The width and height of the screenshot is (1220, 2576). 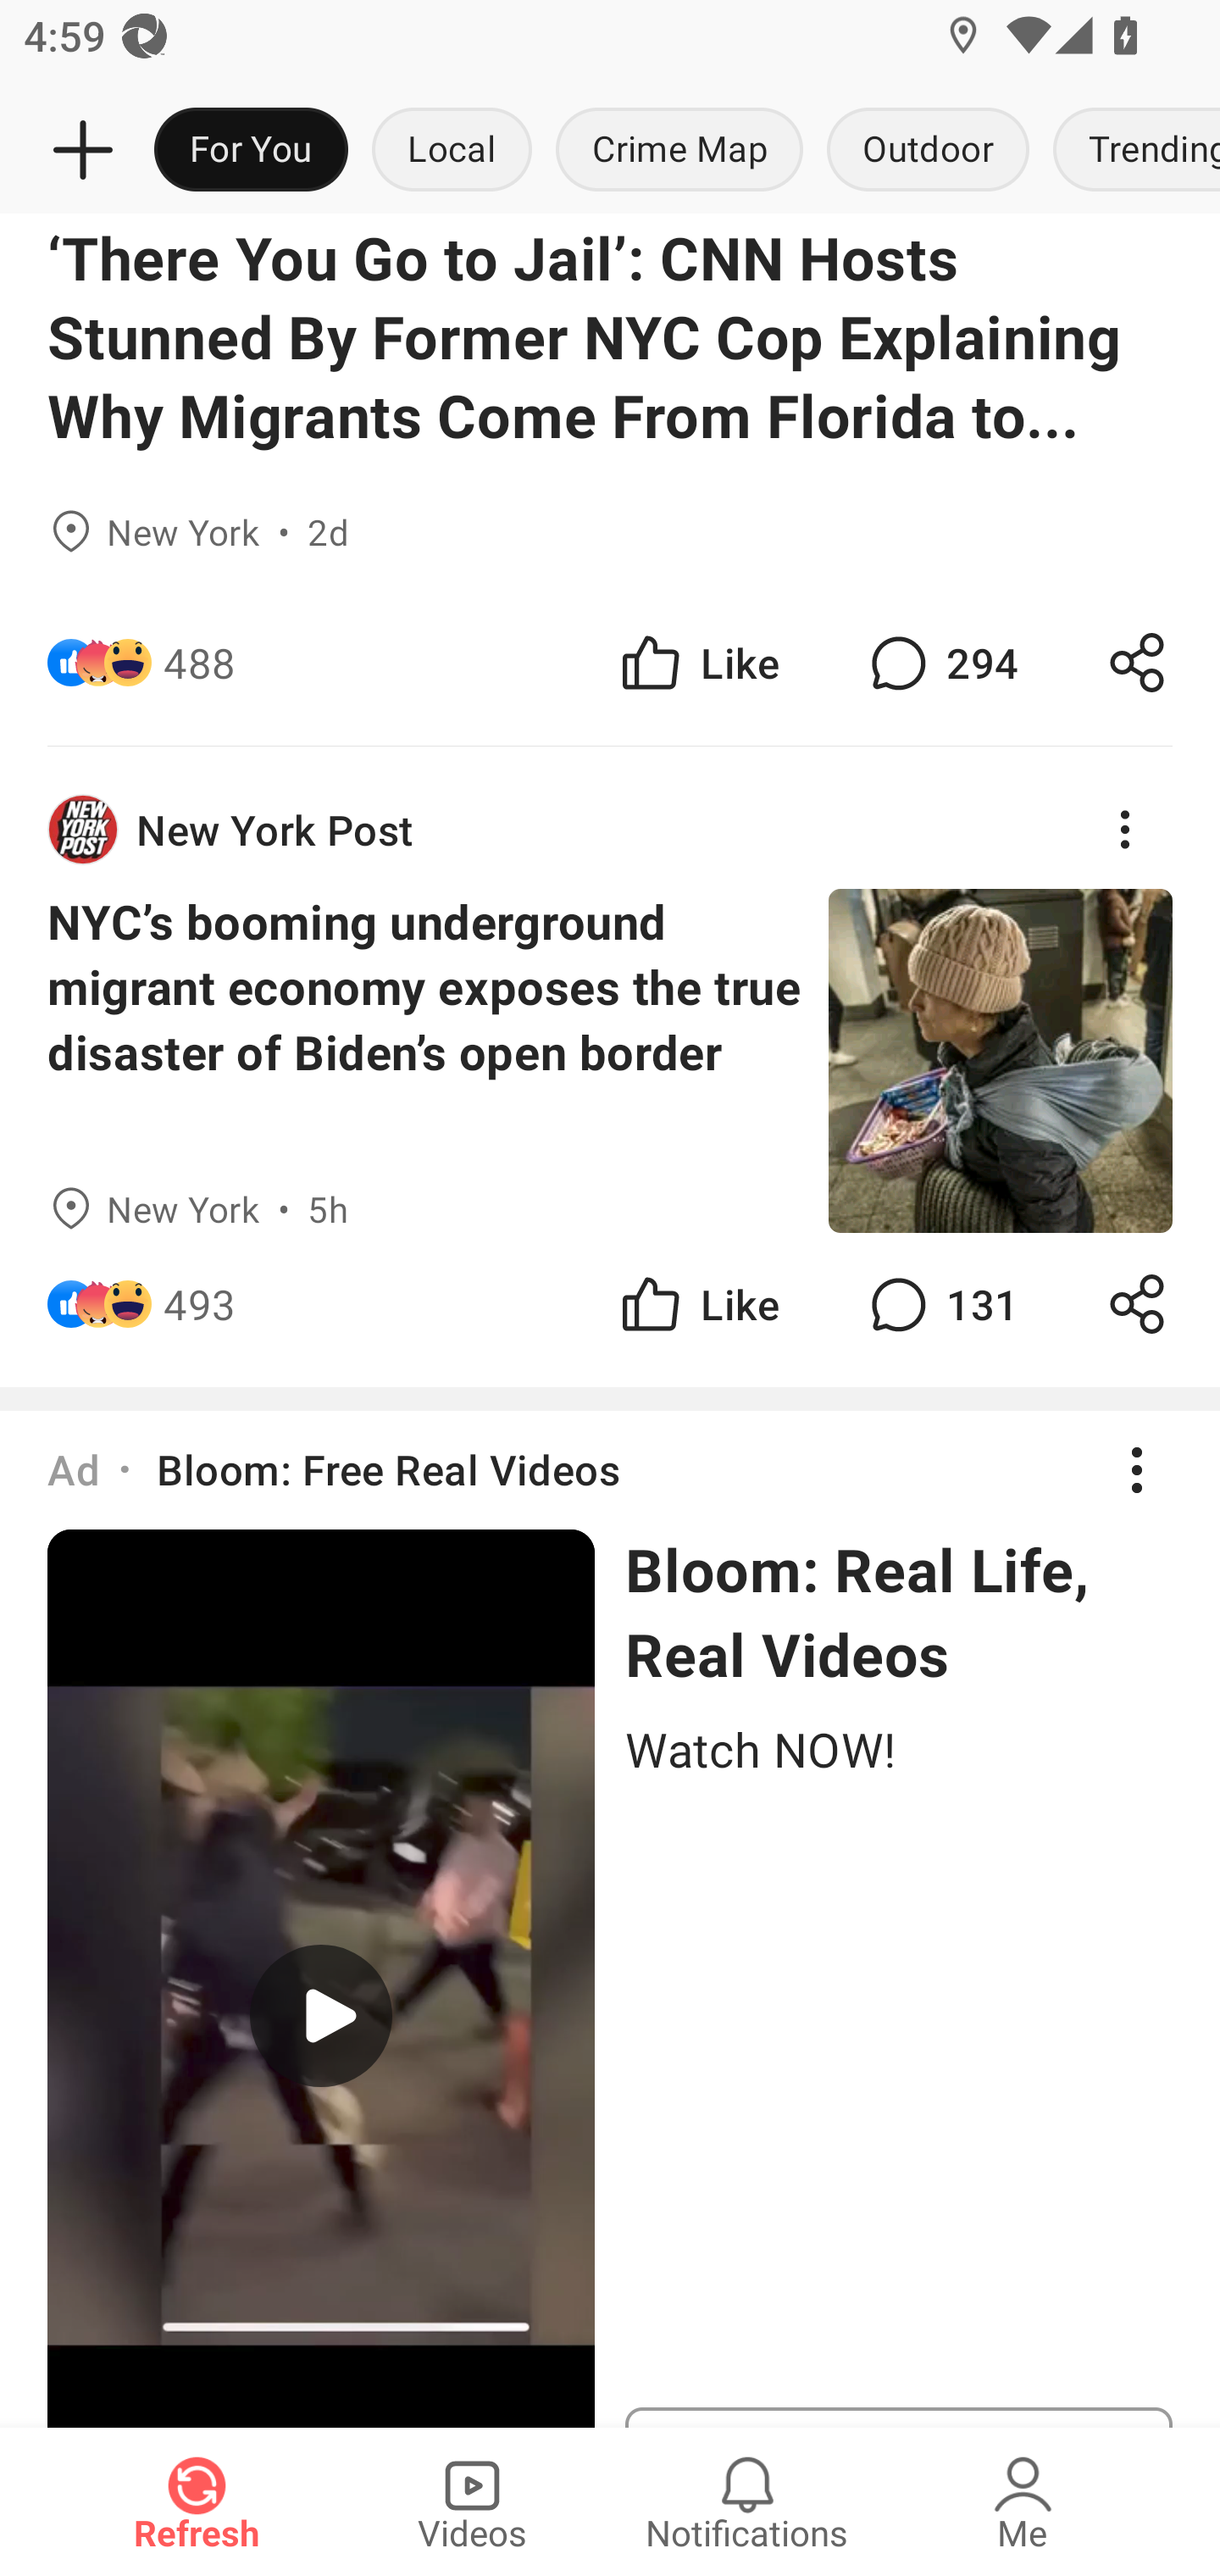 I want to click on Watch NOW!, so click(x=898, y=1747).